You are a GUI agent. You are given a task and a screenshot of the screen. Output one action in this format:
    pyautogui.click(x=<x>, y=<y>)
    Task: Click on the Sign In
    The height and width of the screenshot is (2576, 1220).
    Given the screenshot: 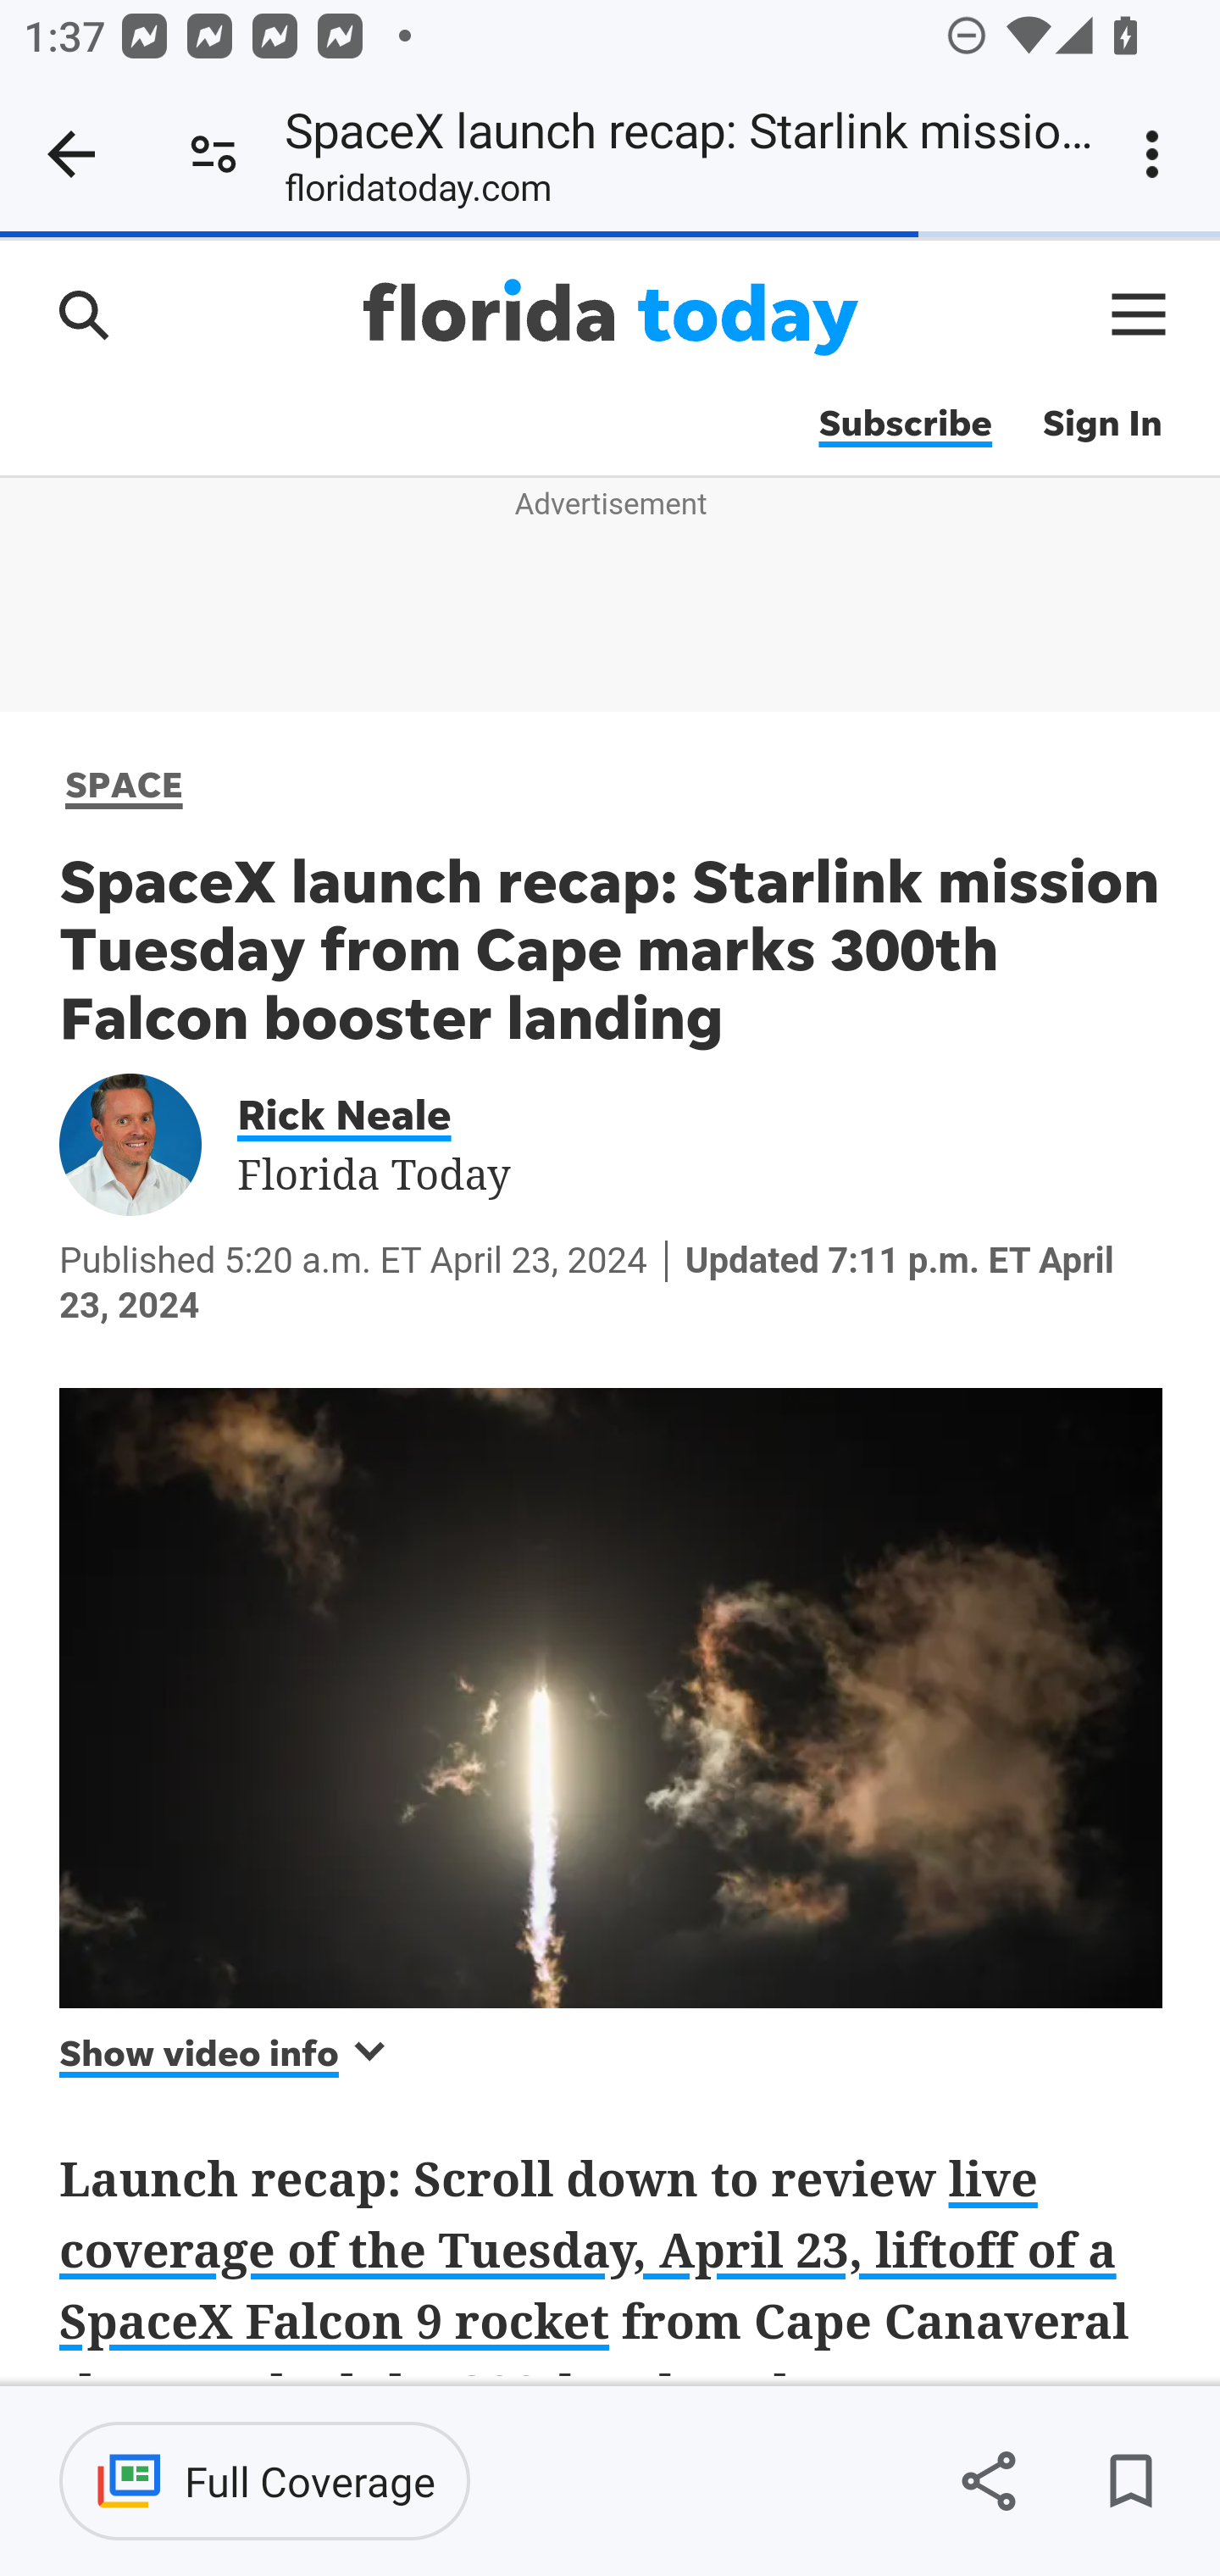 What is the action you would take?
    pyautogui.click(x=1103, y=424)
    